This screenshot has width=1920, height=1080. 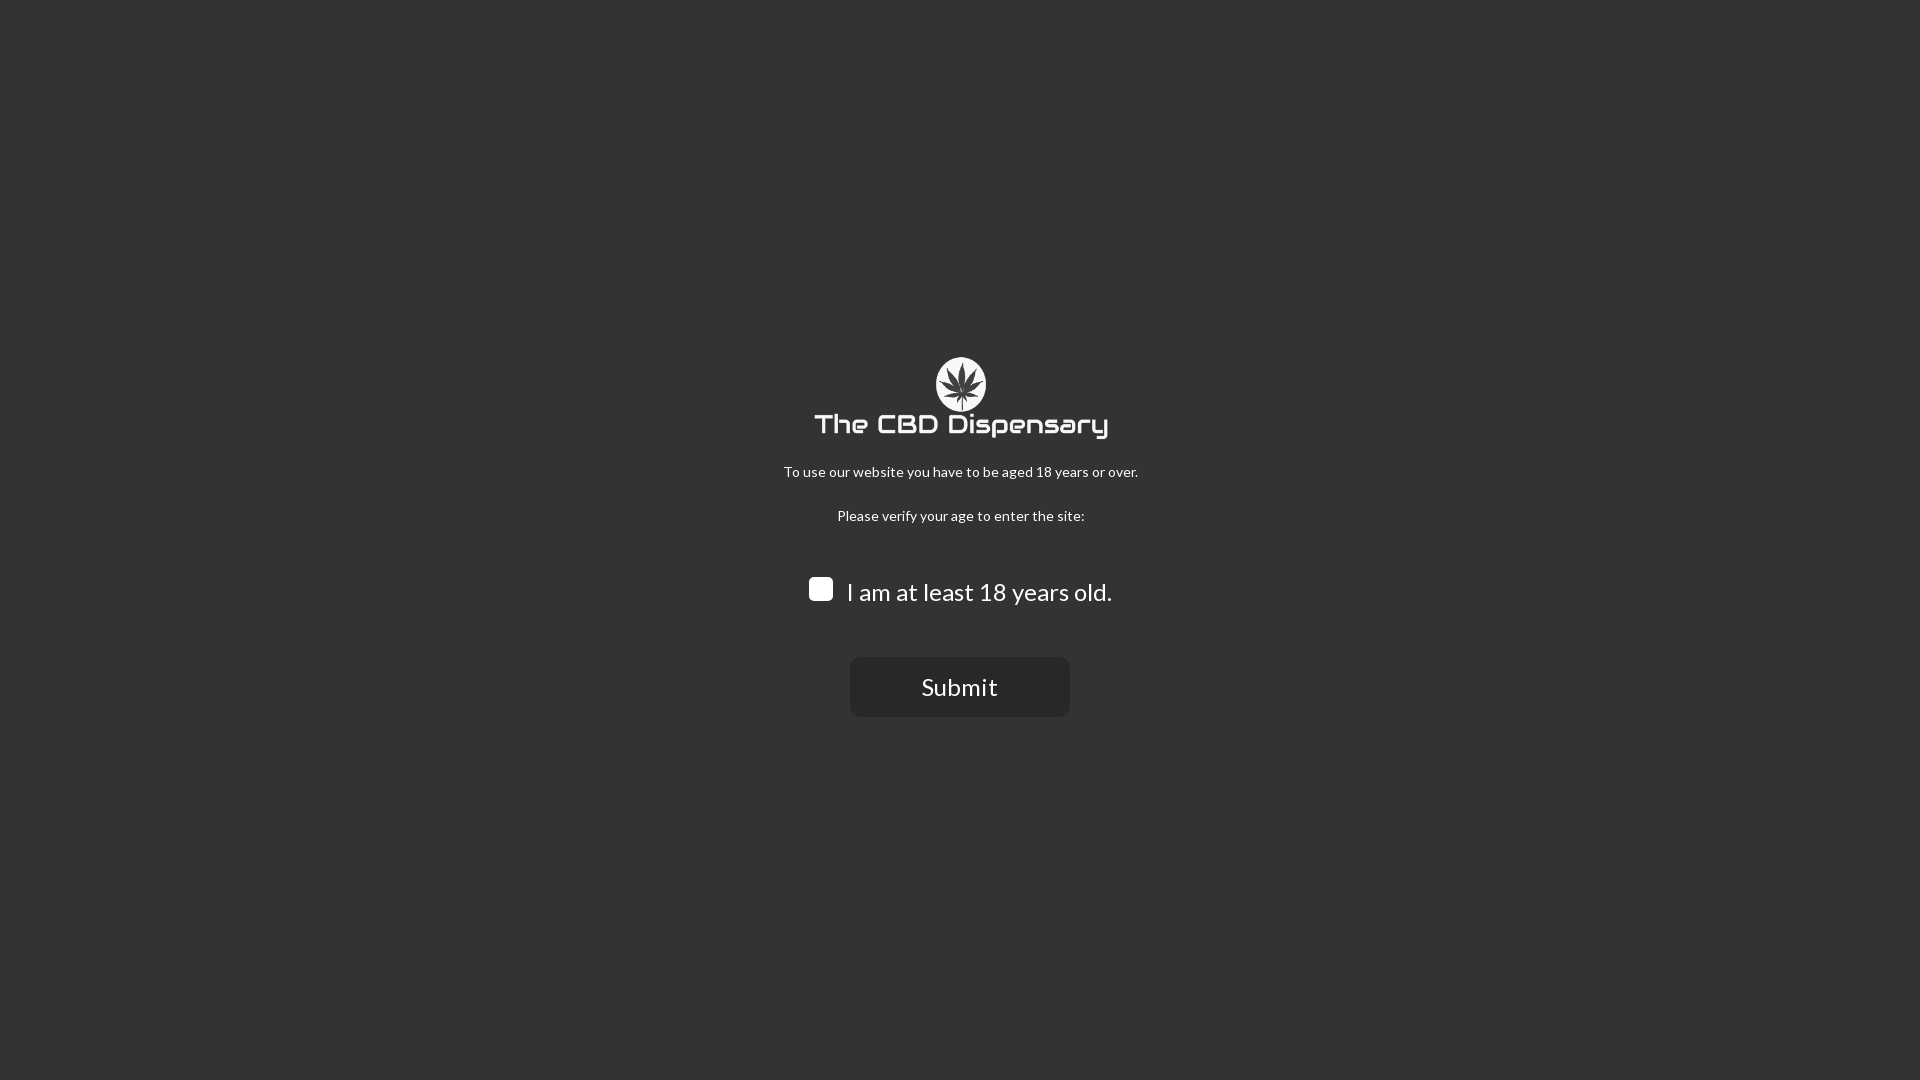 What do you see at coordinates (1182, 94) in the screenshot?
I see `CONTACT US` at bounding box center [1182, 94].